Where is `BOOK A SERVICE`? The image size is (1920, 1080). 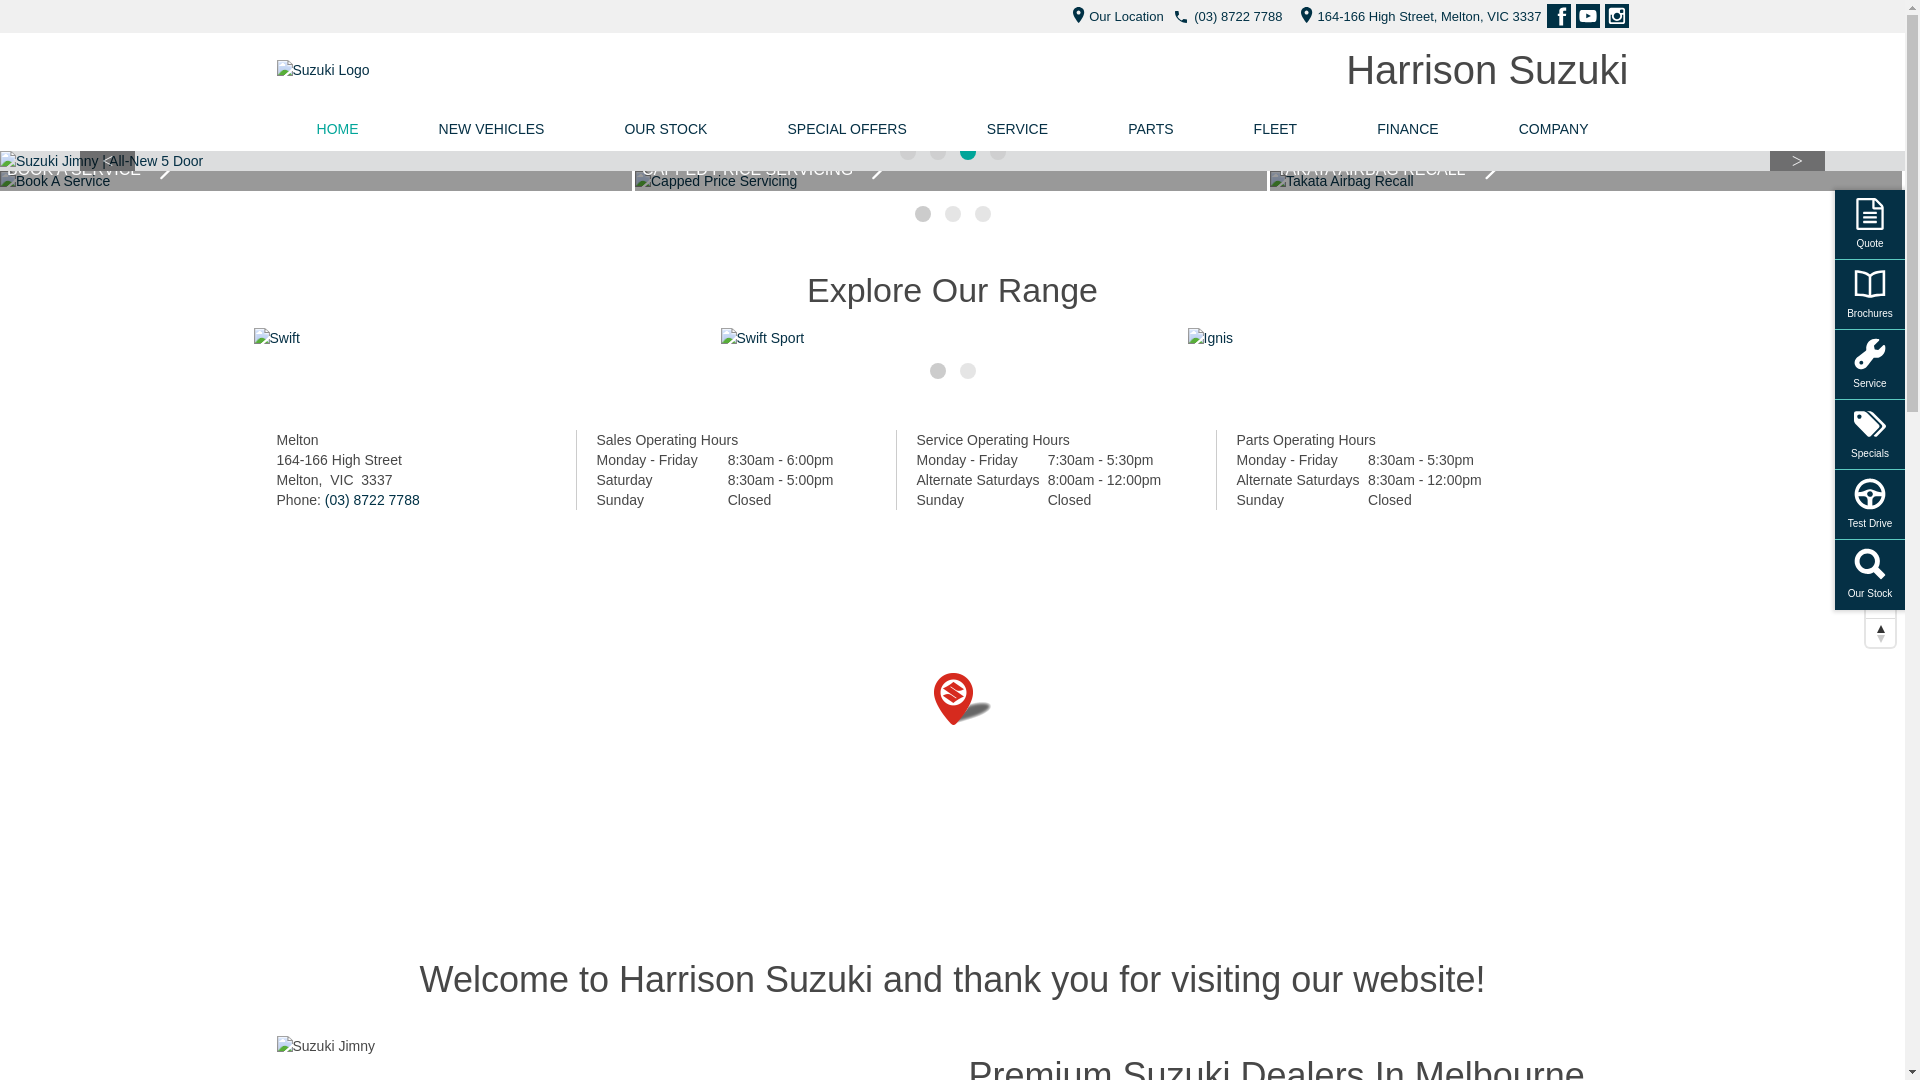
BOOK A SERVICE is located at coordinates (951, 181).